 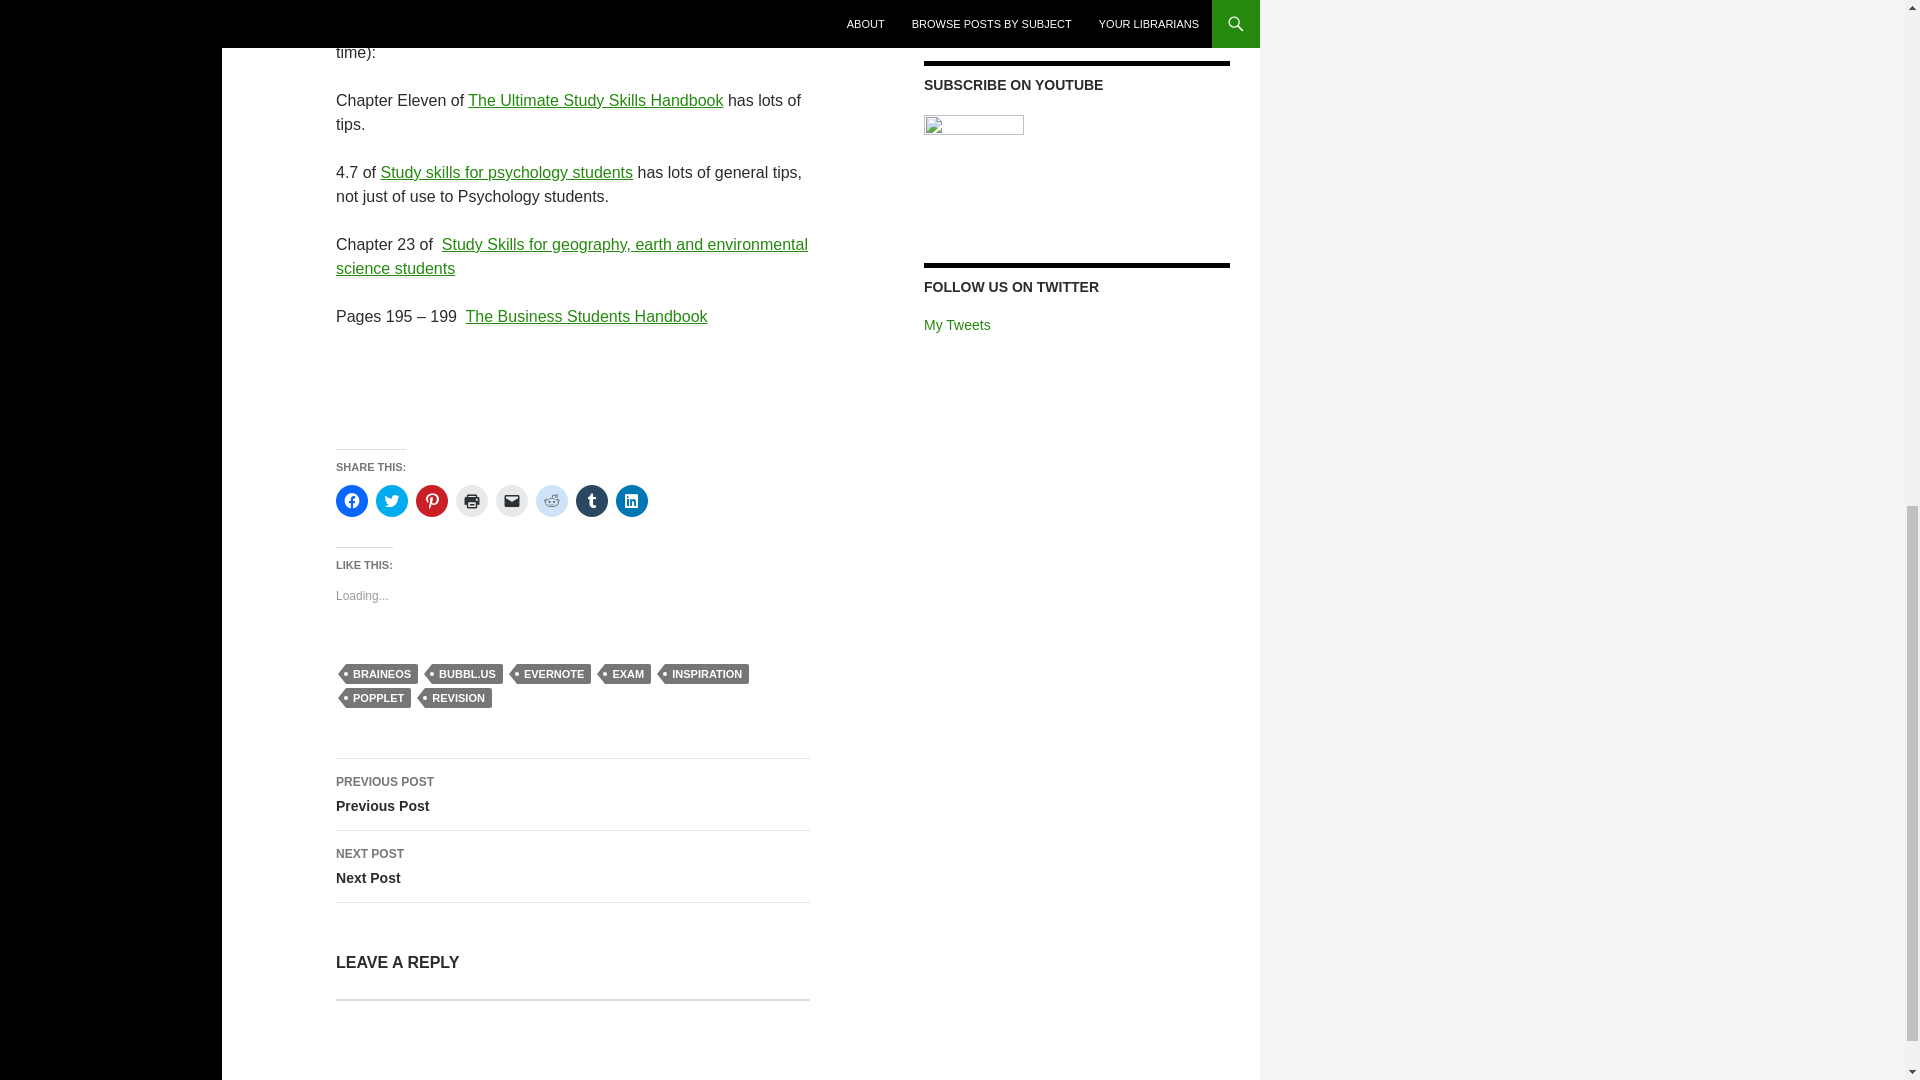 What do you see at coordinates (432, 500) in the screenshot?
I see `Click to share on Pinterest` at bounding box center [432, 500].